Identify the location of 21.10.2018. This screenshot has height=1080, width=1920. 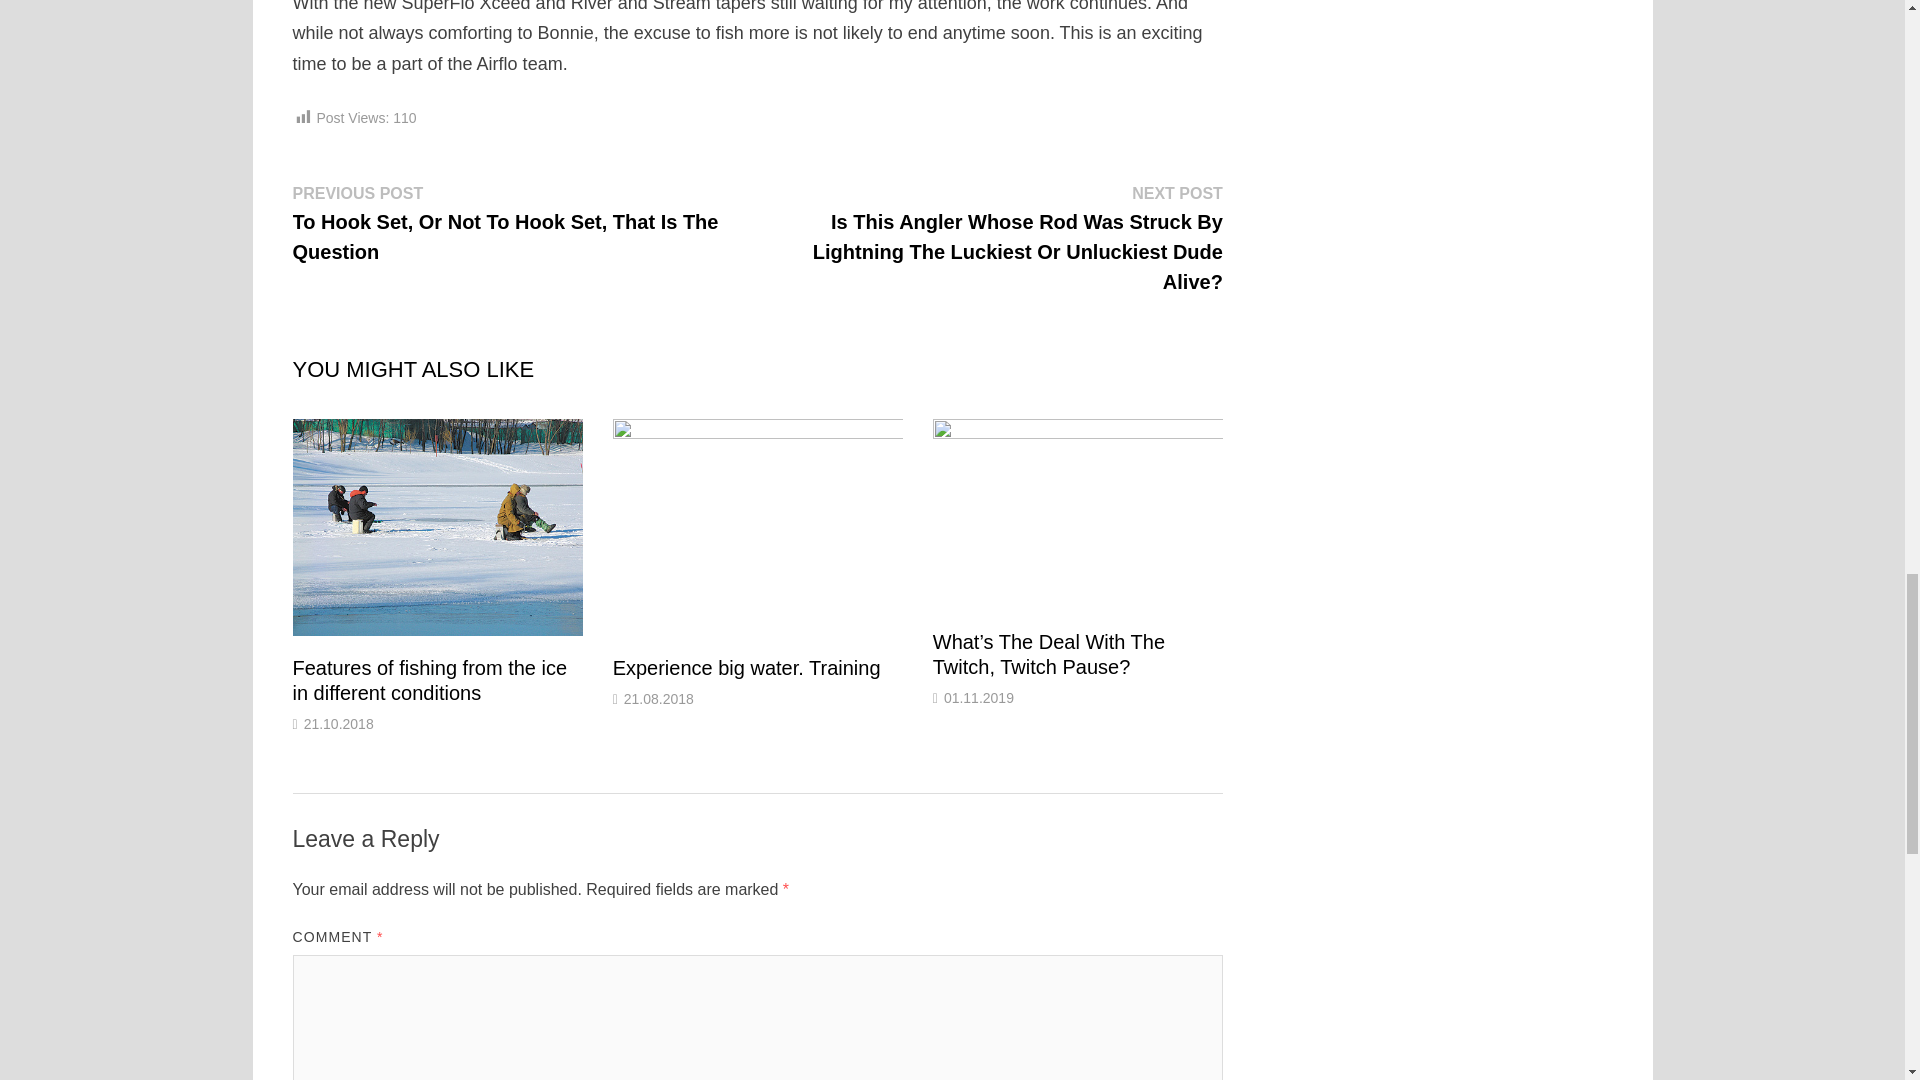
(338, 724).